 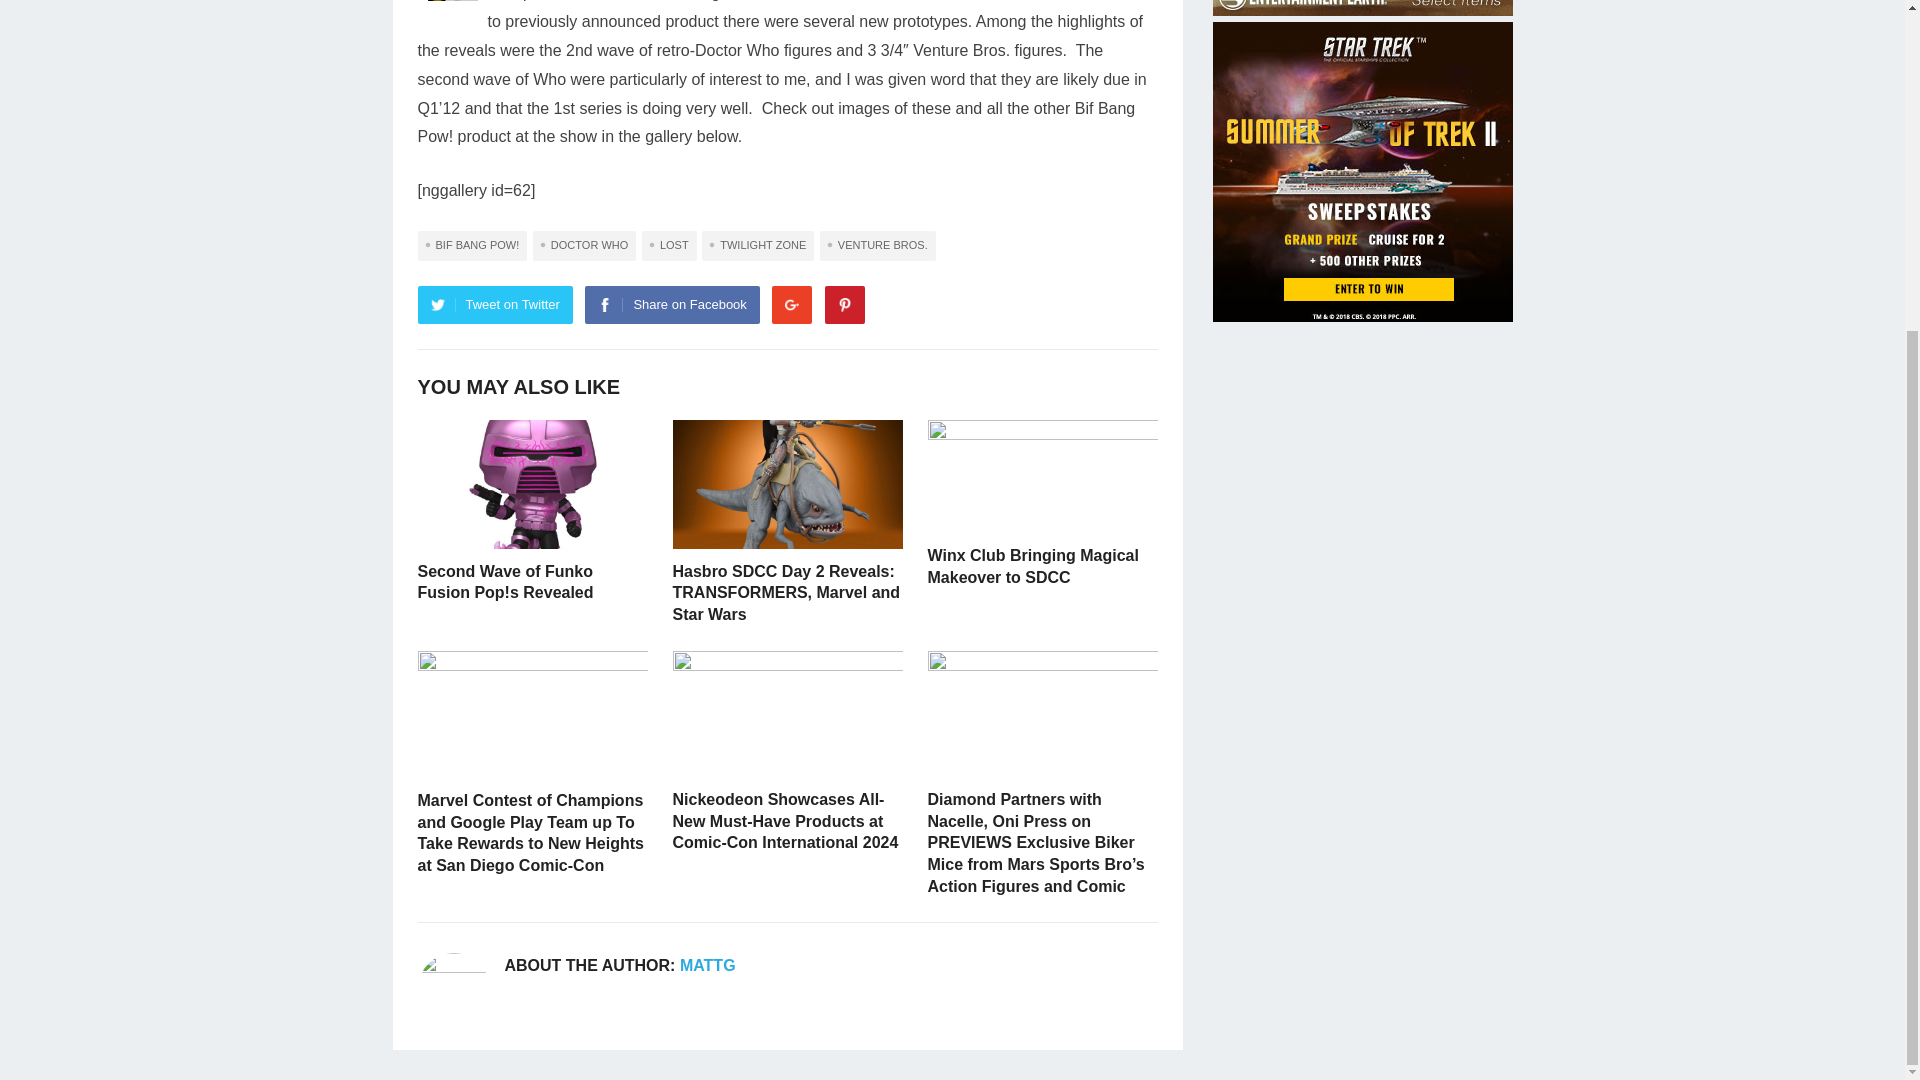 What do you see at coordinates (473, 246) in the screenshot?
I see `BIF BANG POW!` at bounding box center [473, 246].